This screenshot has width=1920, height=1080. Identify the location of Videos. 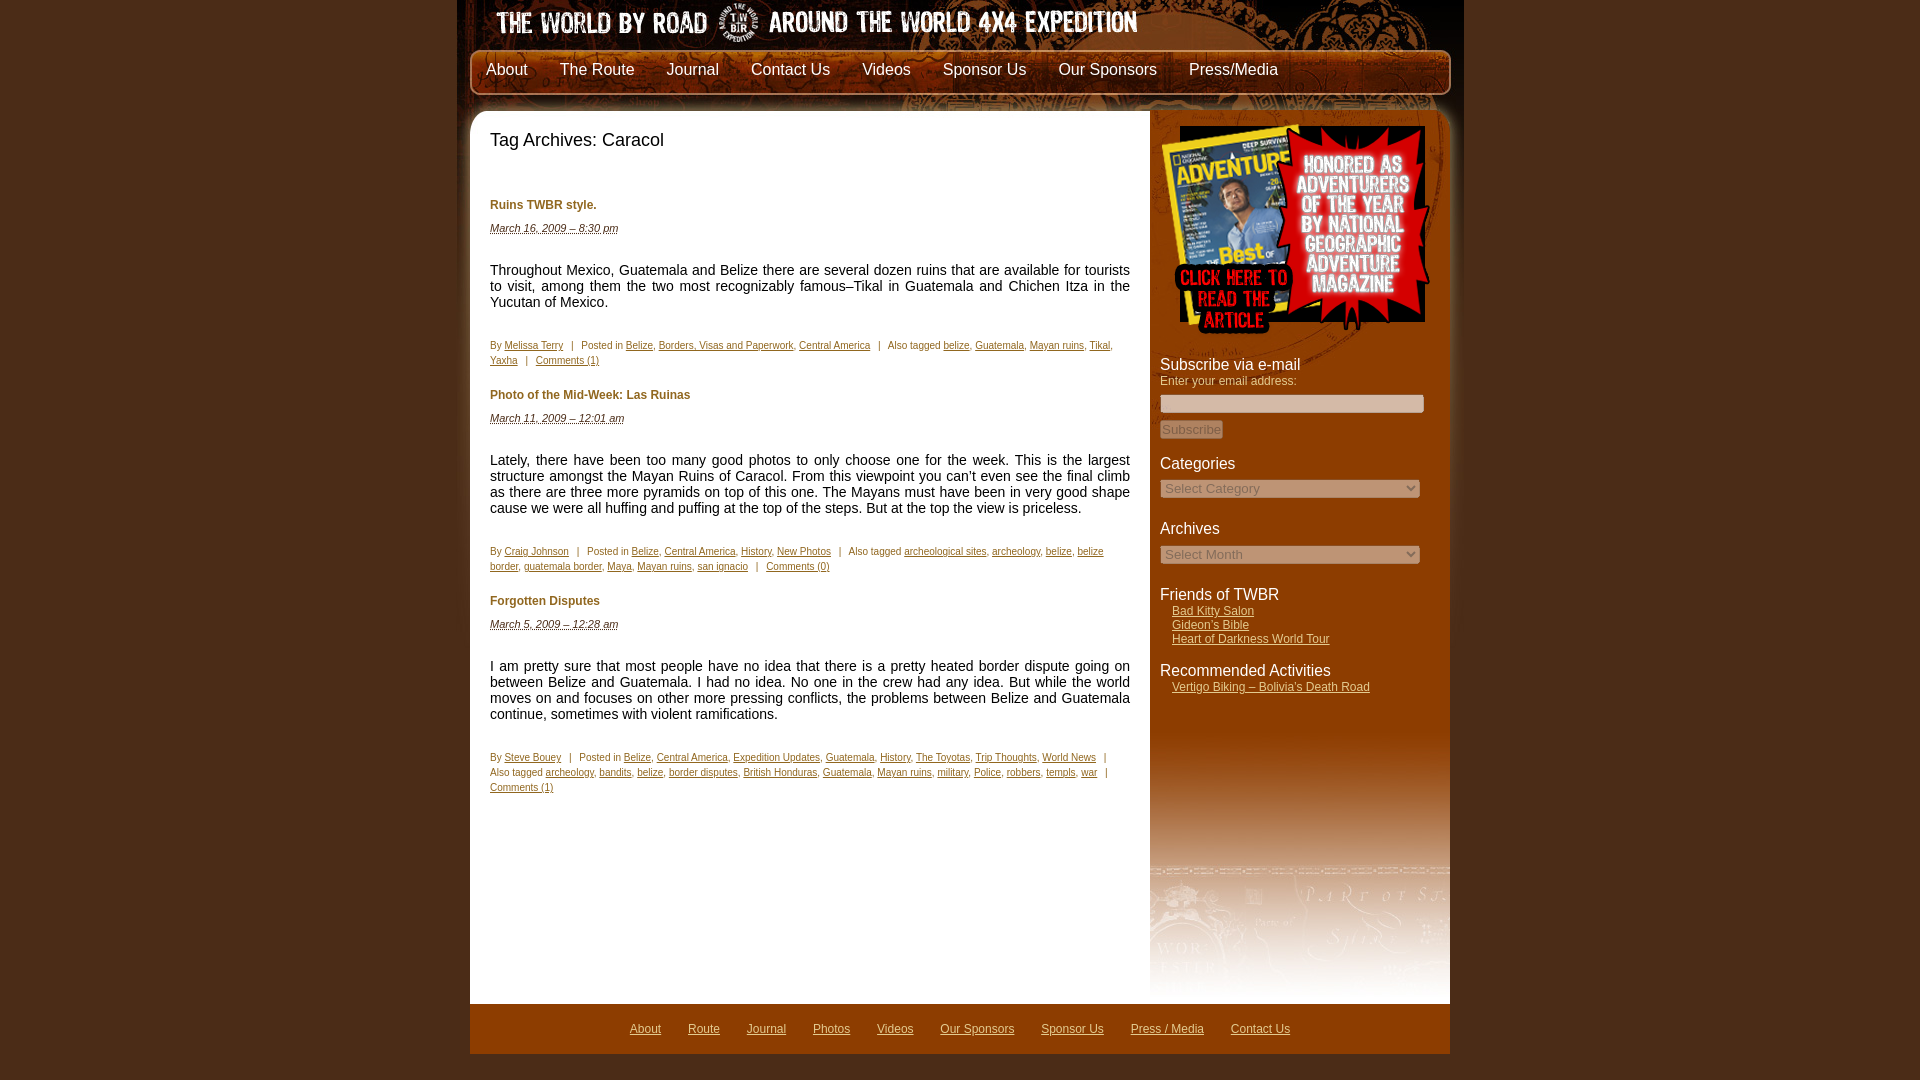
(886, 69).